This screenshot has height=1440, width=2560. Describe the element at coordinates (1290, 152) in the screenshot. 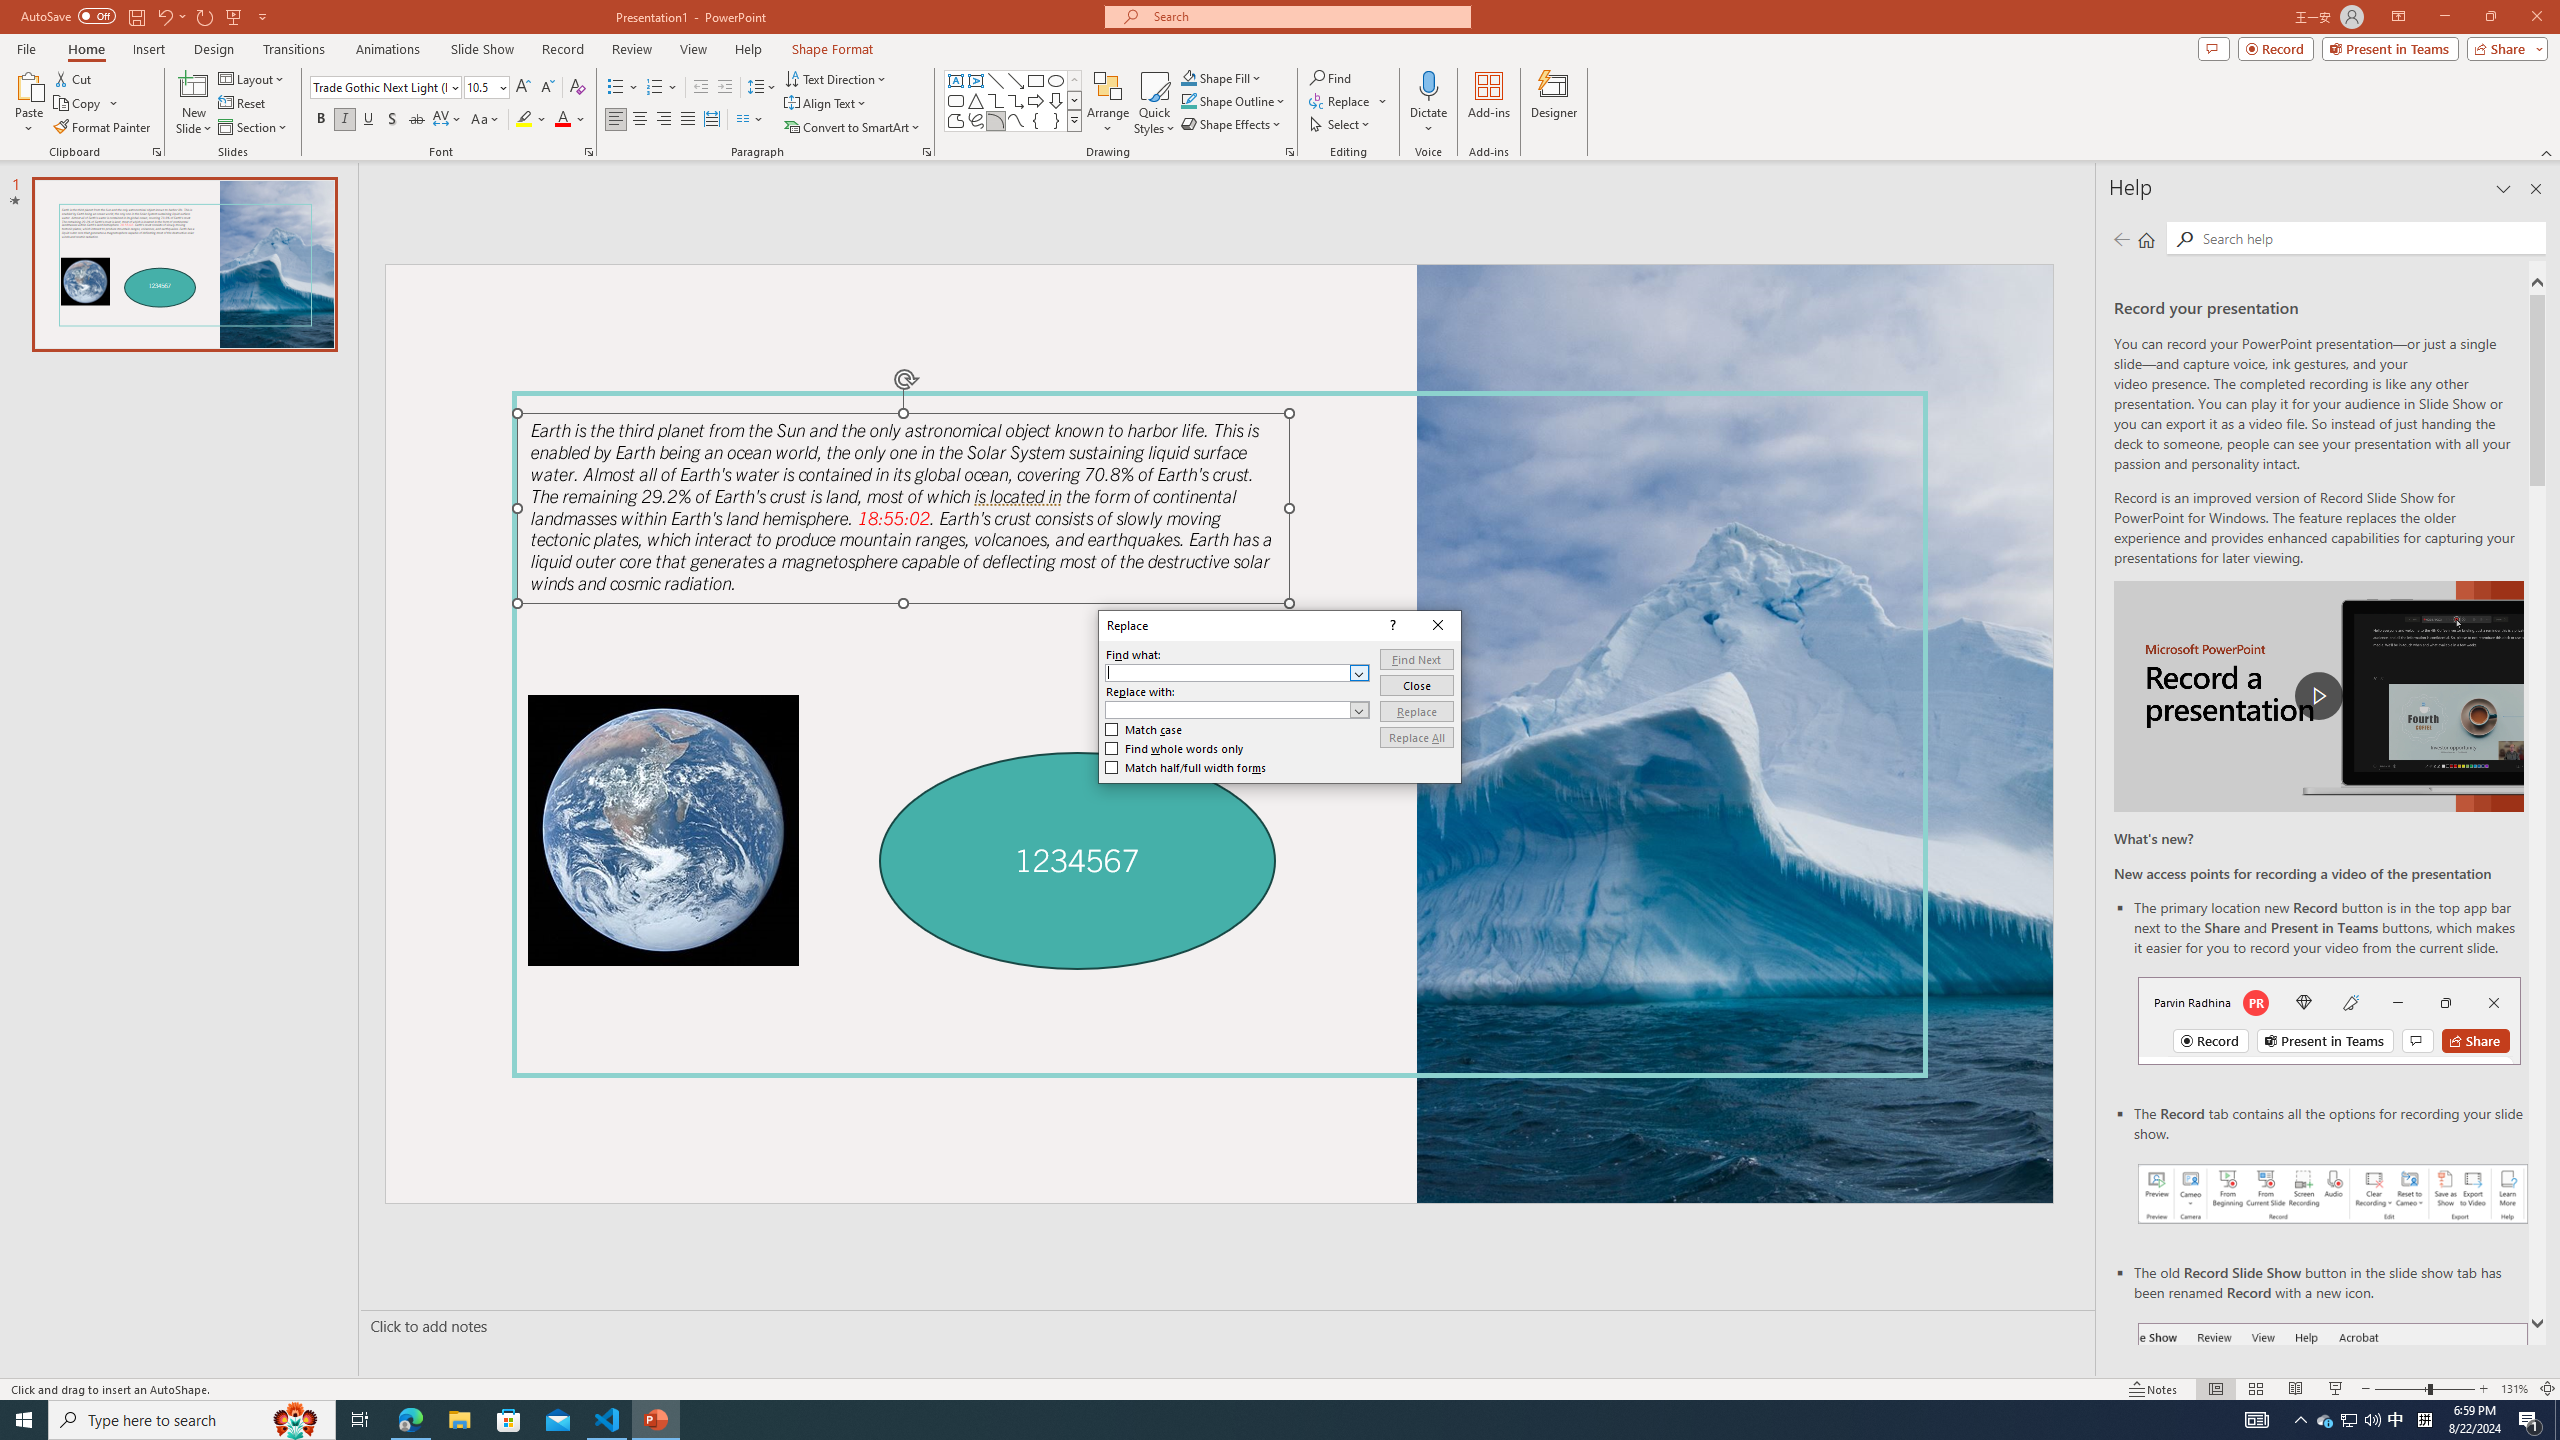

I see `Format Object...` at that location.